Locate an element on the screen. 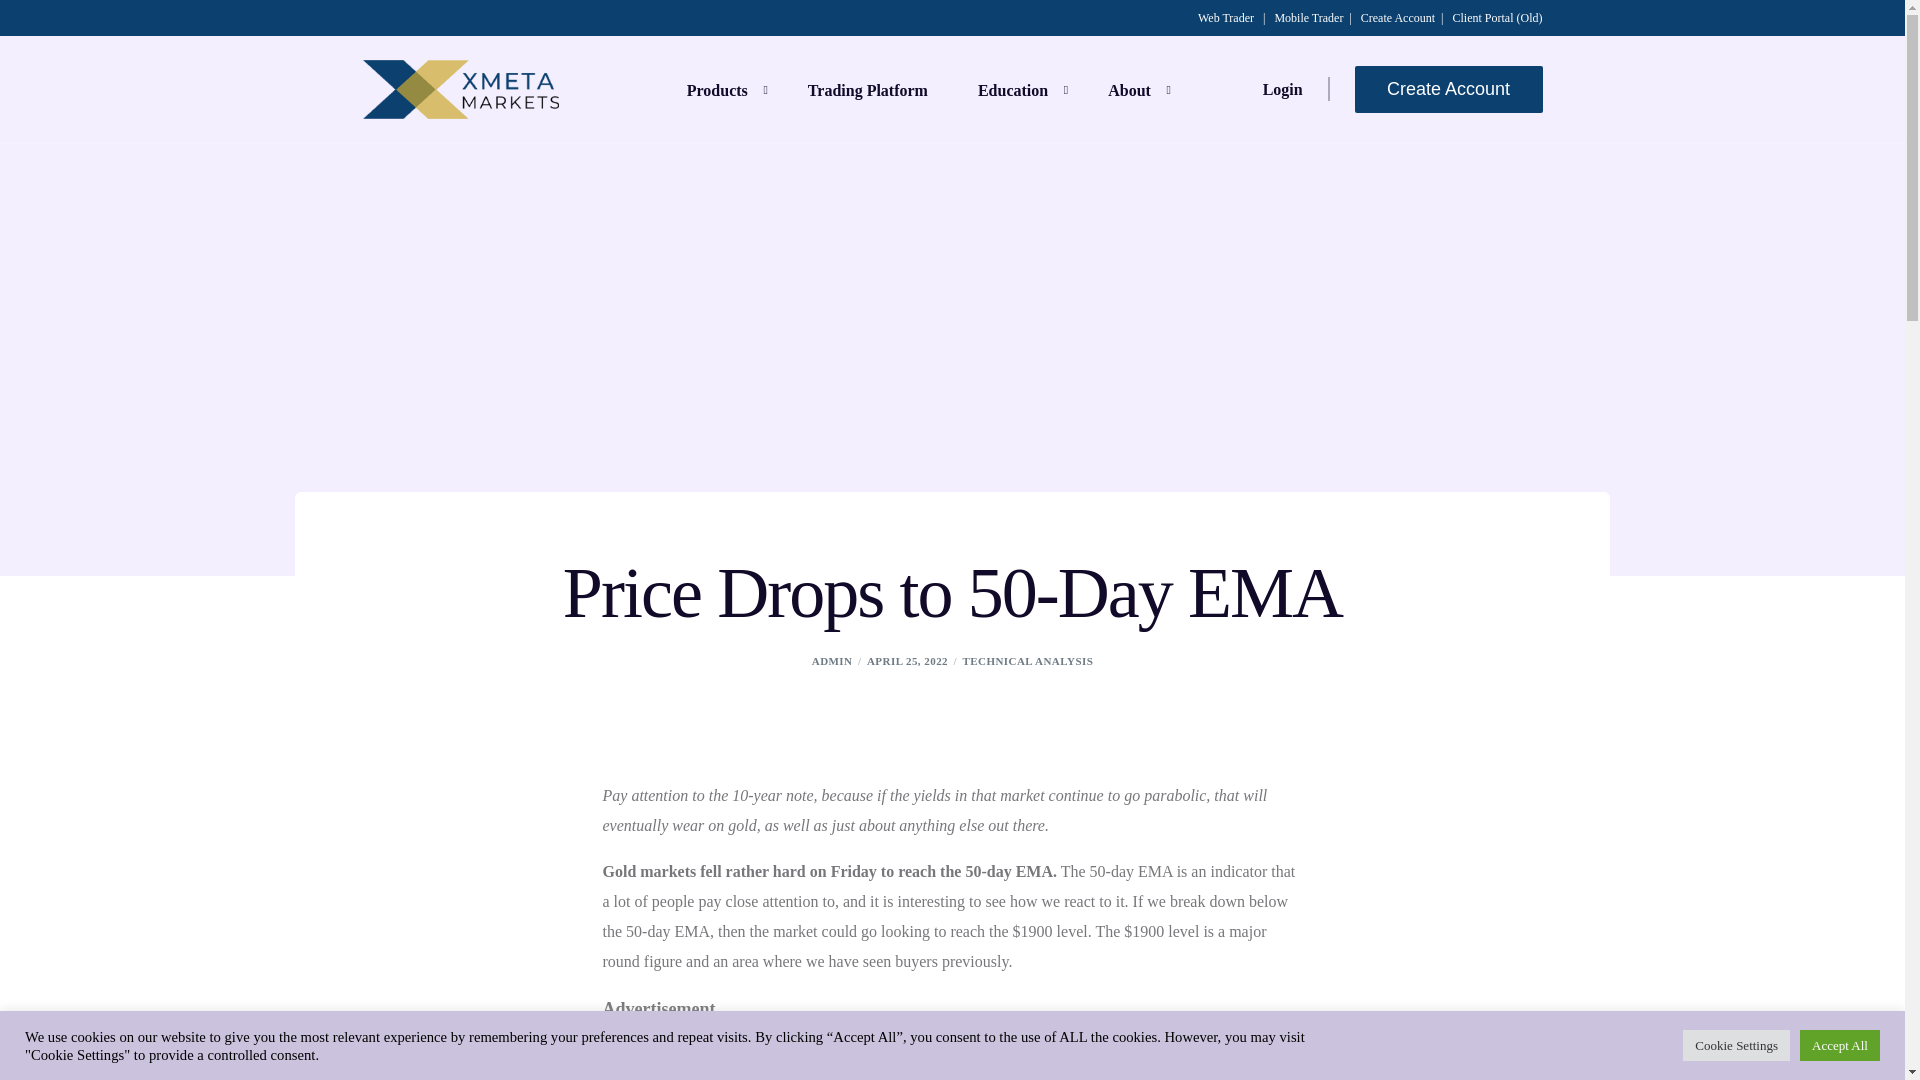  Mobile Trader is located at coordinates (1308, 17).